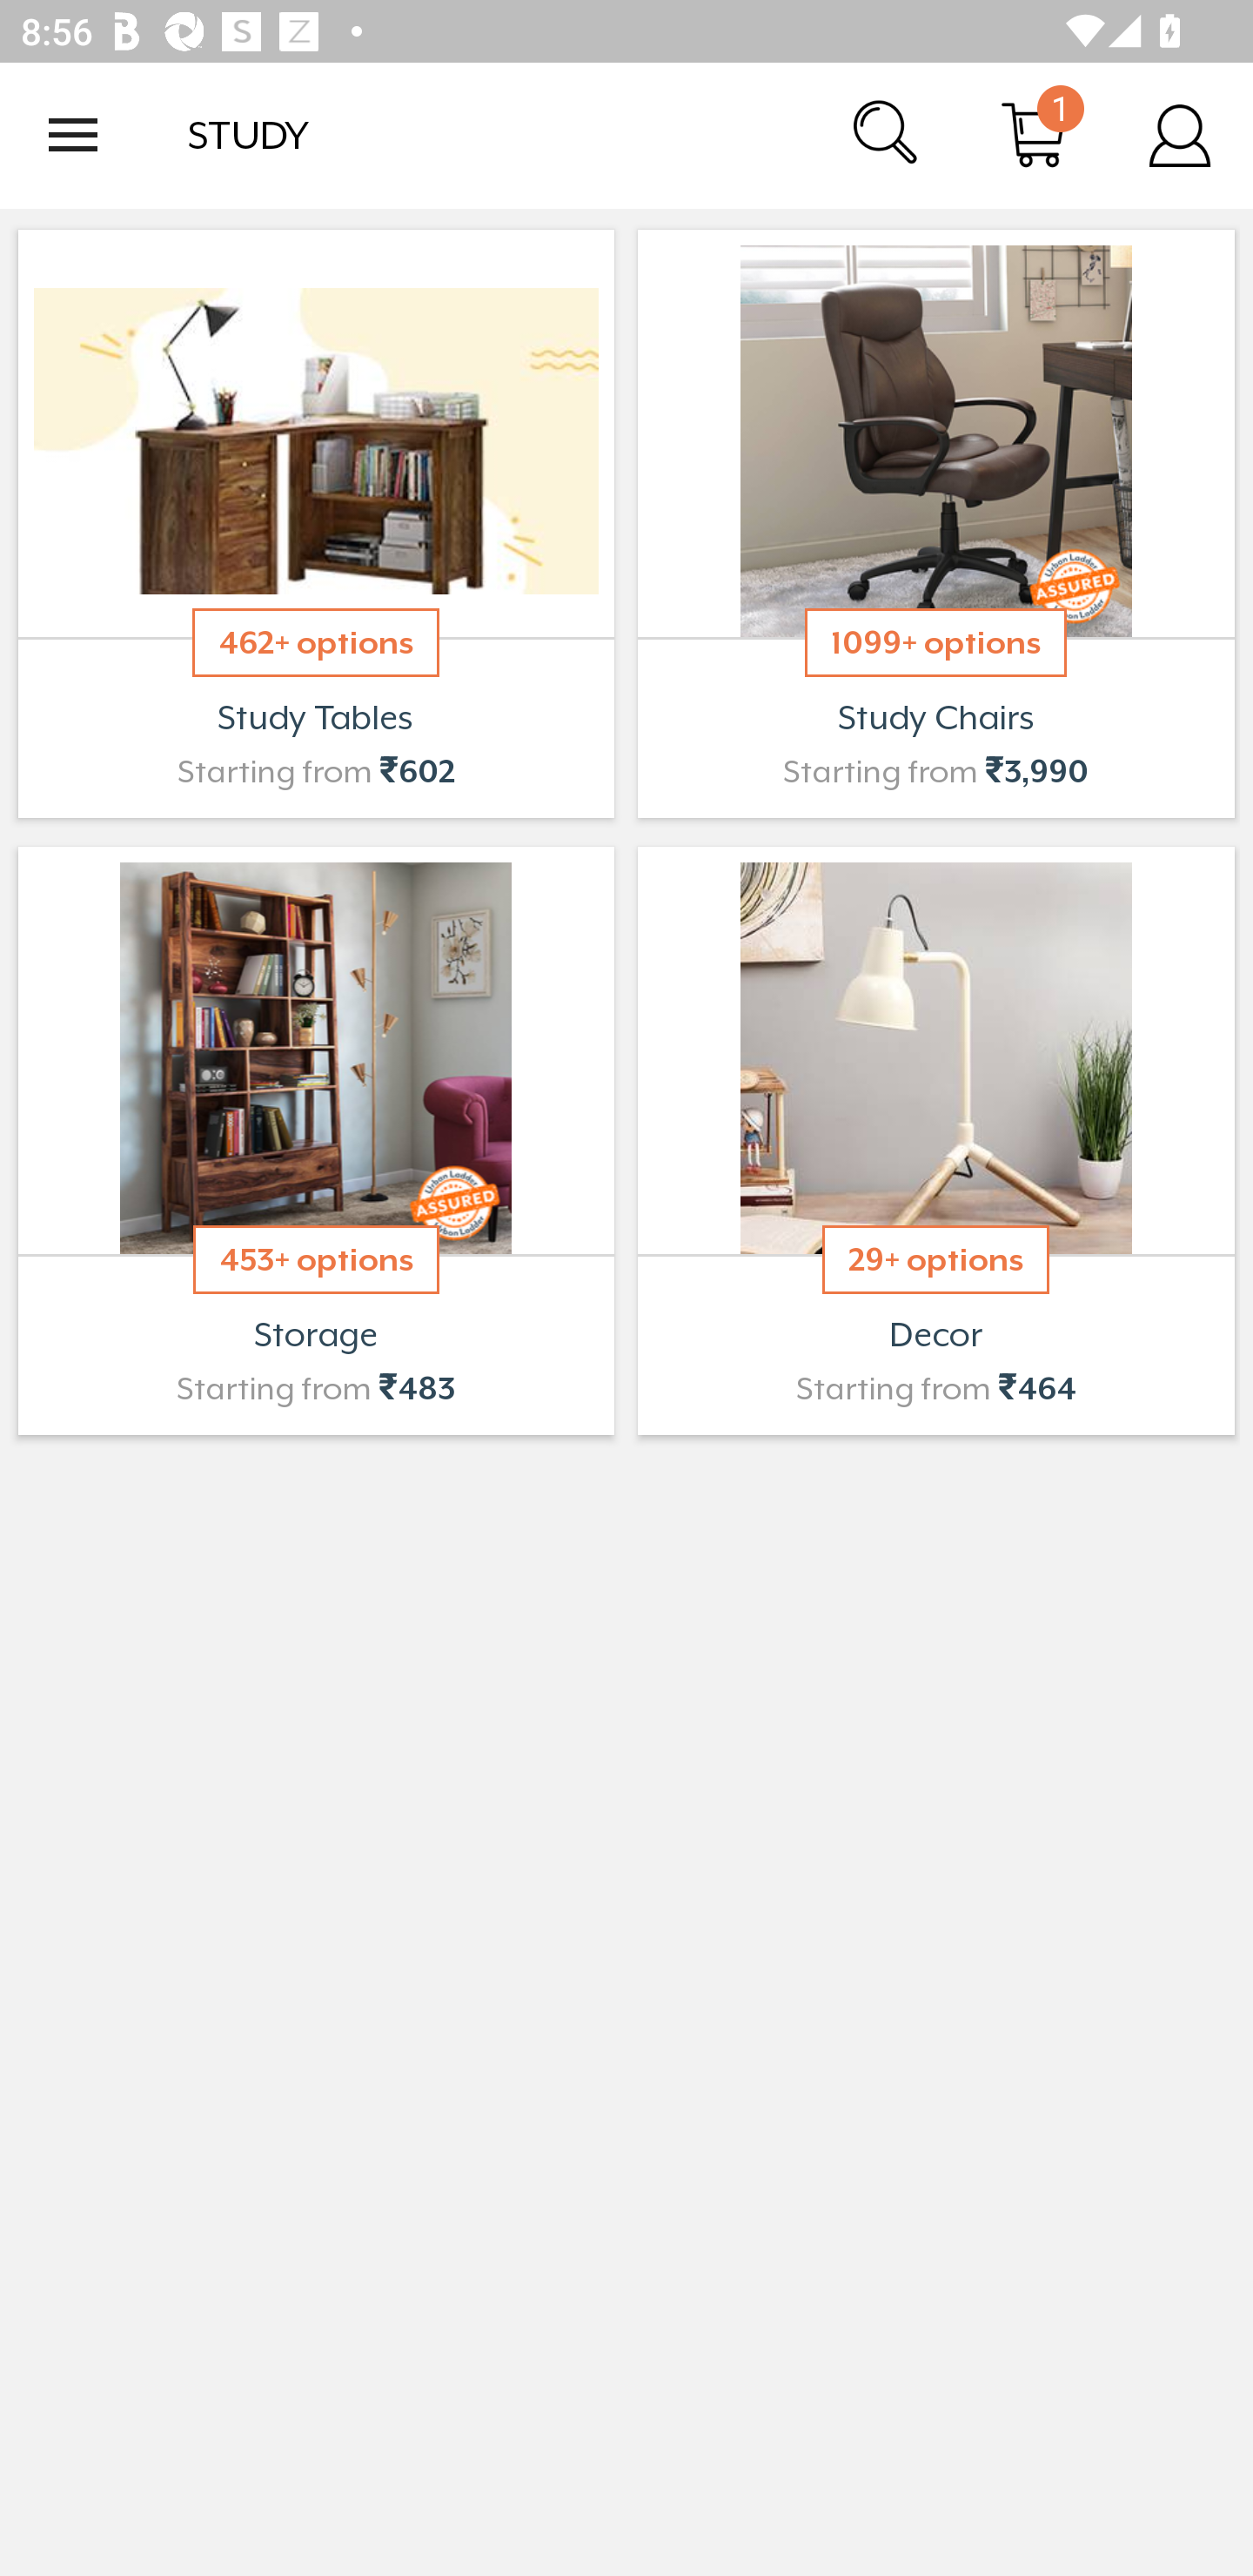 The image size is (1253, 2576). What do you see at coordinates (73, 135) in the screenshot?
I see `Open navigation drawer` at bounding box center [73, 135].